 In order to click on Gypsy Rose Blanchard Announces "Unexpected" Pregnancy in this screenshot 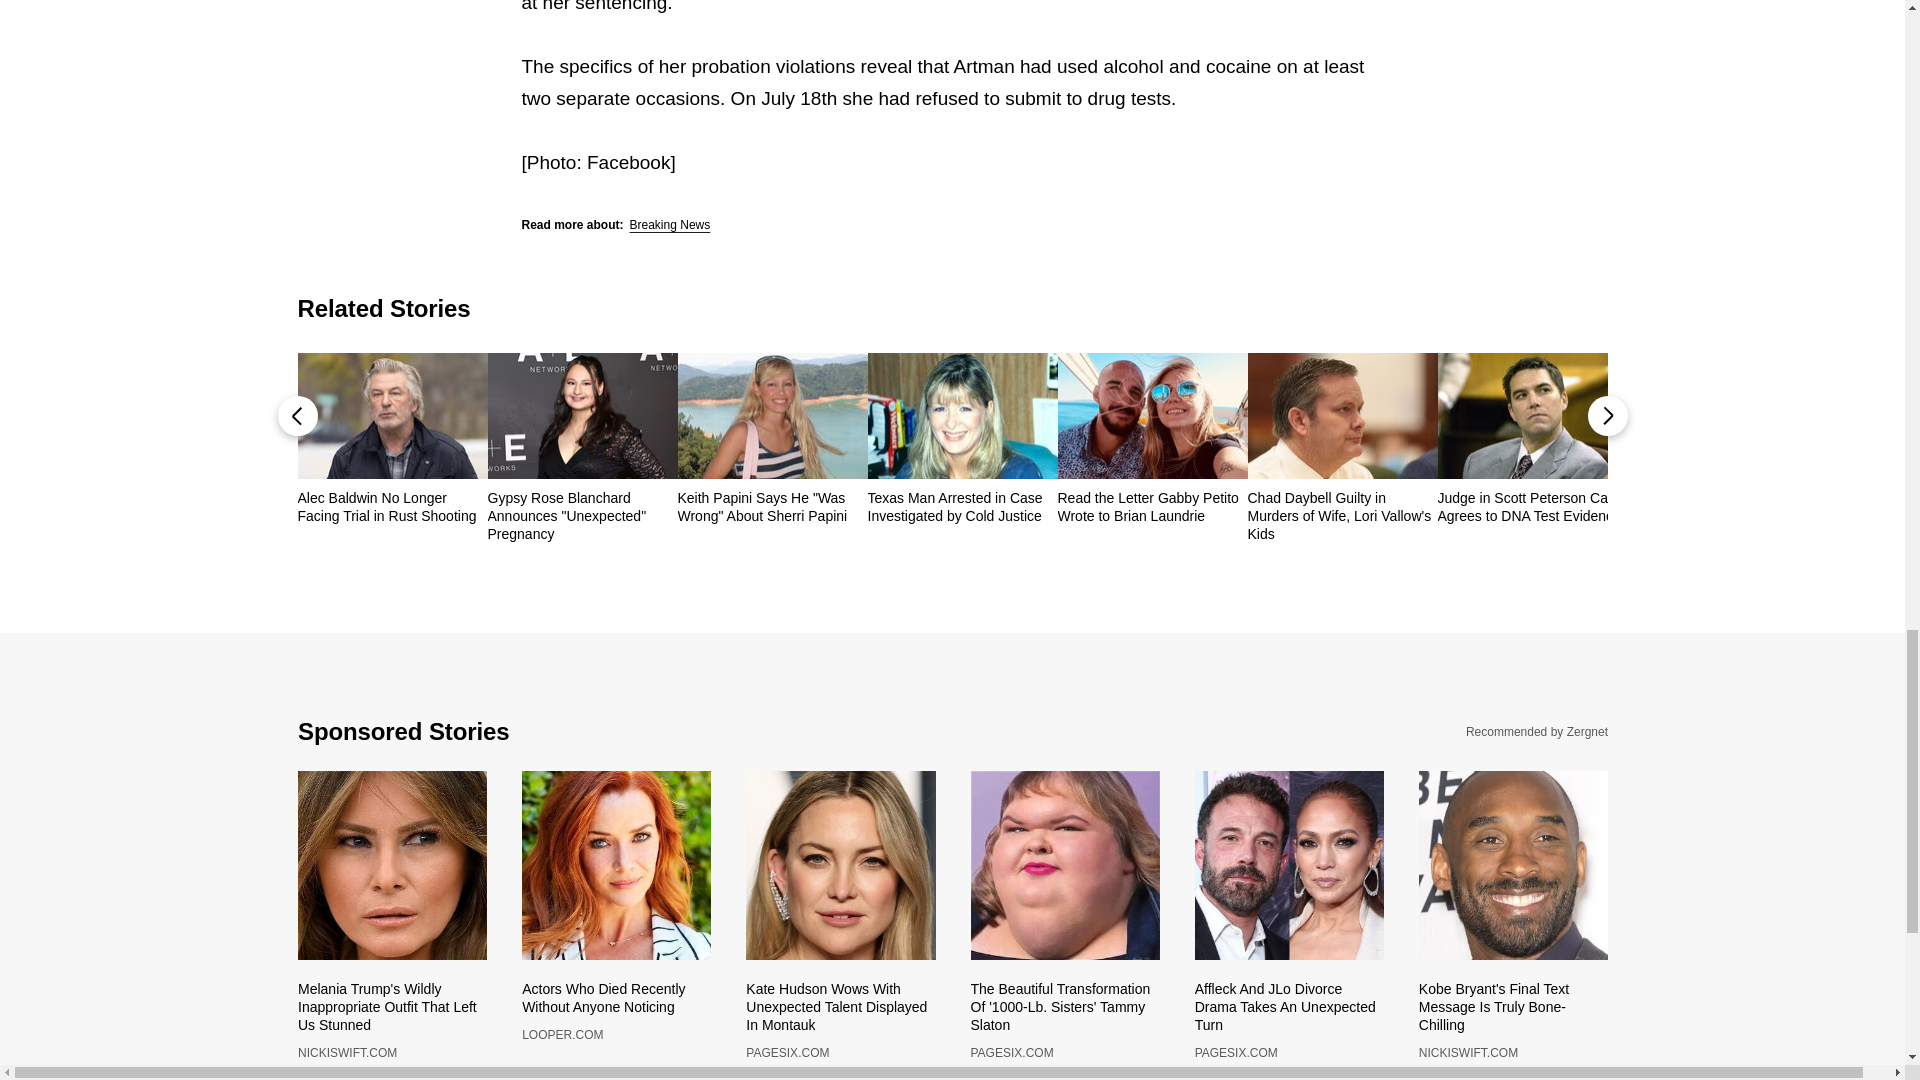, I will do `click(582, 516)`.